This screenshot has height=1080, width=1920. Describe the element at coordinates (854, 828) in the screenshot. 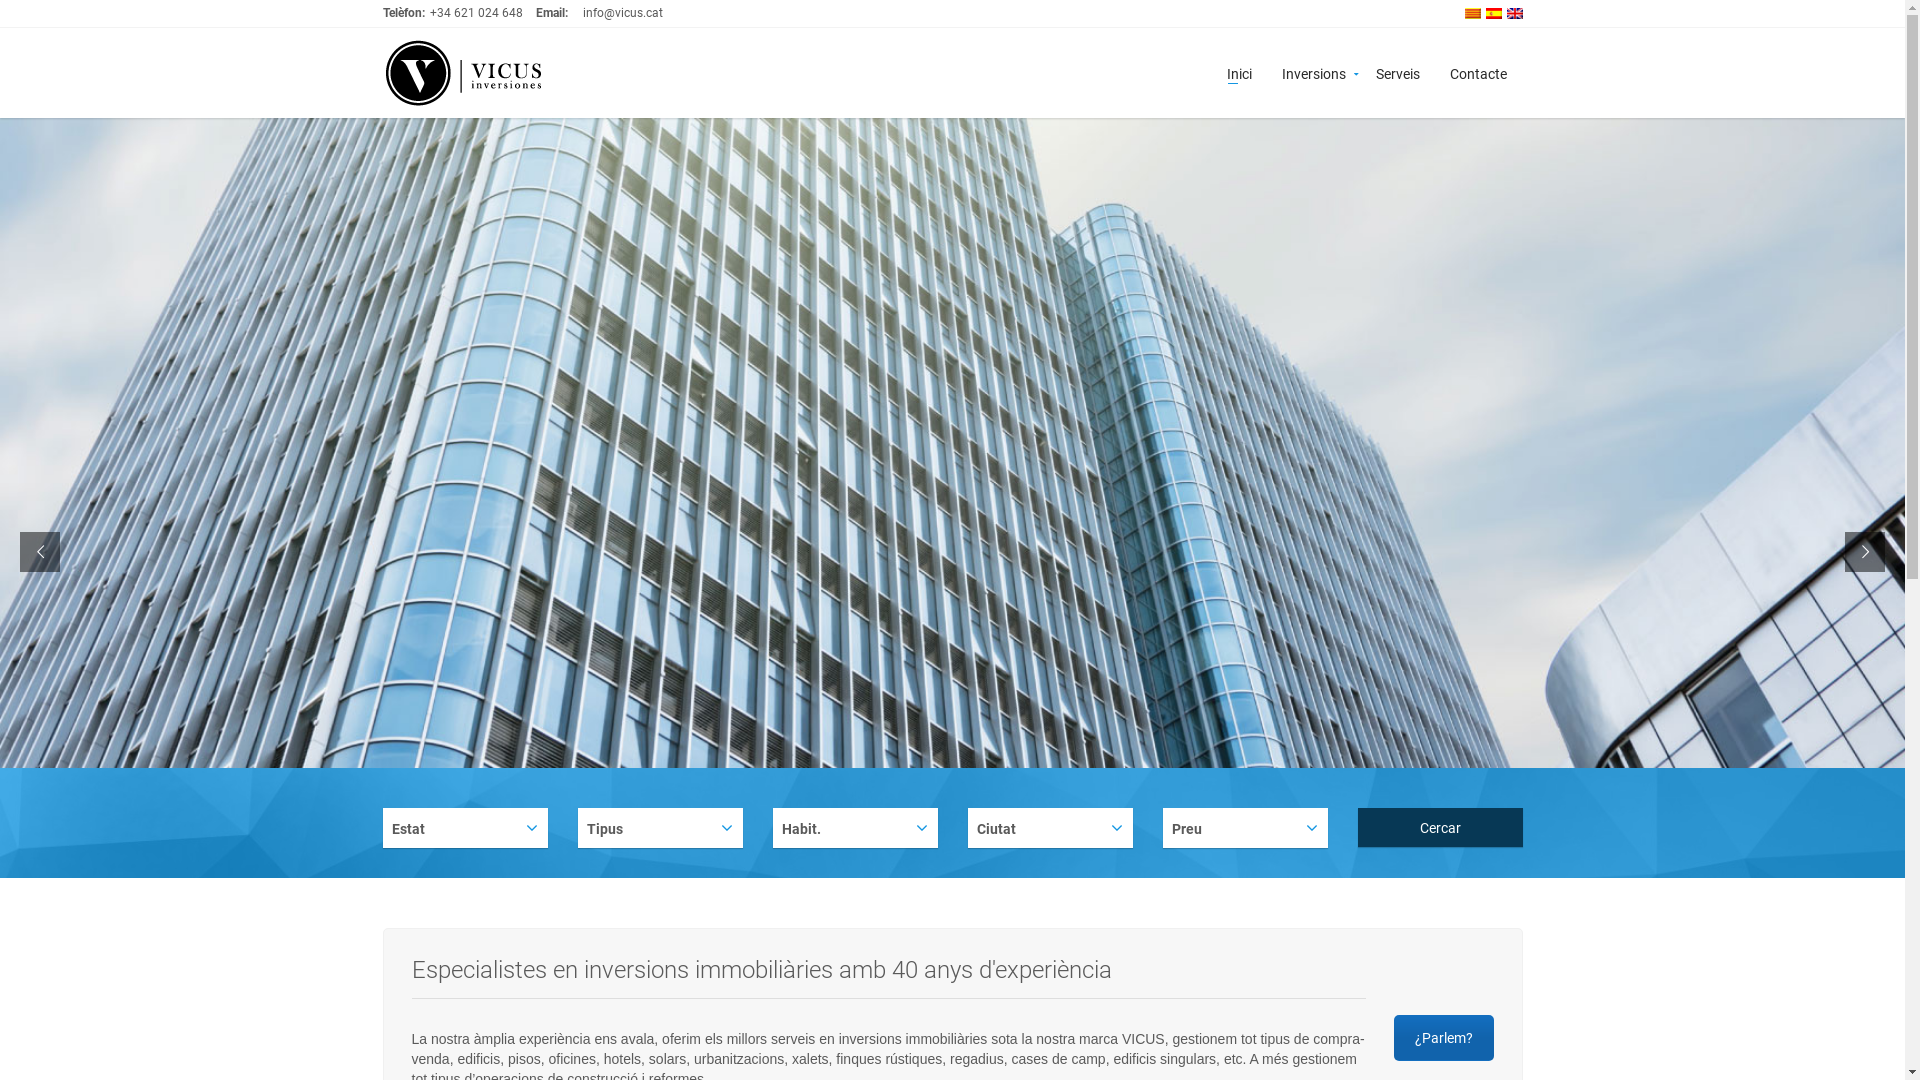

I see `Habit.
 ` at that location.